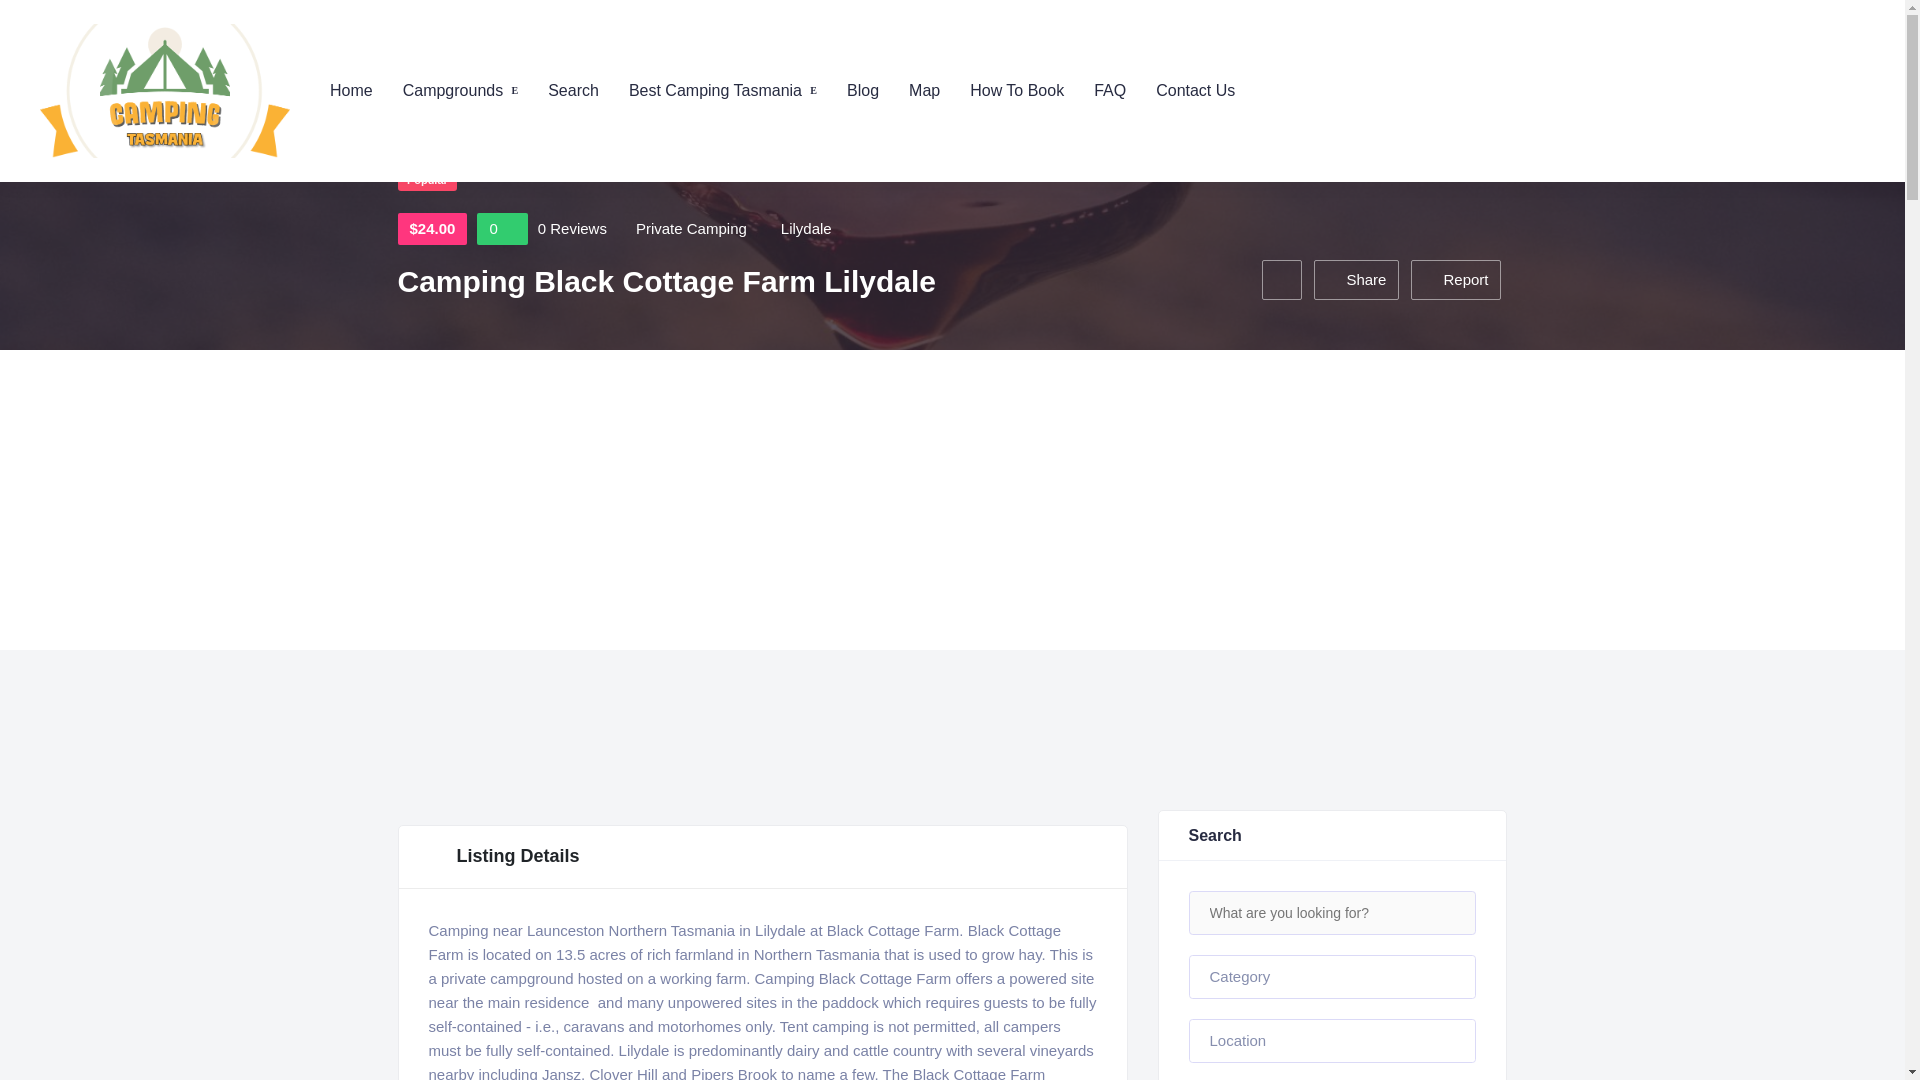 The width and height of the screenshot is (1920, 1080). Describe the element at coordinates (806, 228) in the screenshot. I see `Lilydale` at that location.